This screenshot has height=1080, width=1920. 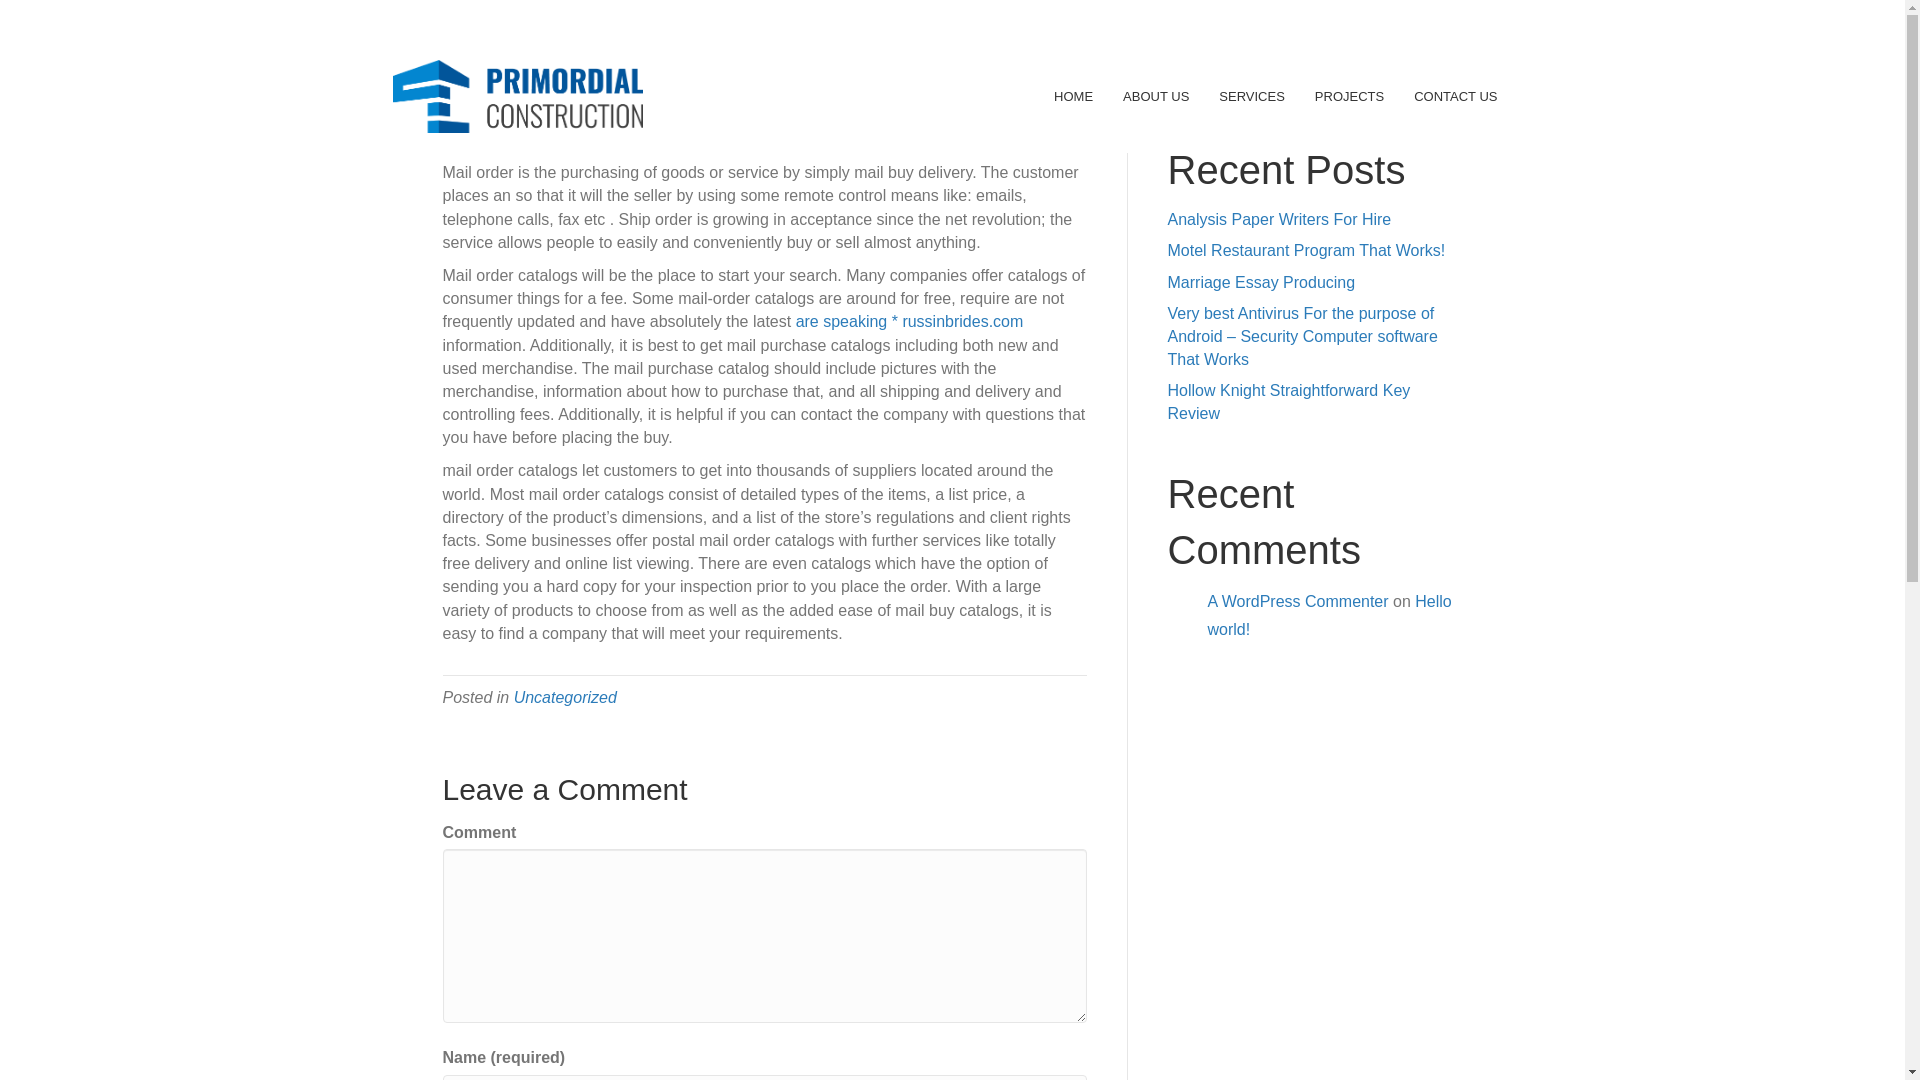 What do you see at coordinates (1426, 84) in the screenshot?
I see `Search` at bounding box center [1426, 84].